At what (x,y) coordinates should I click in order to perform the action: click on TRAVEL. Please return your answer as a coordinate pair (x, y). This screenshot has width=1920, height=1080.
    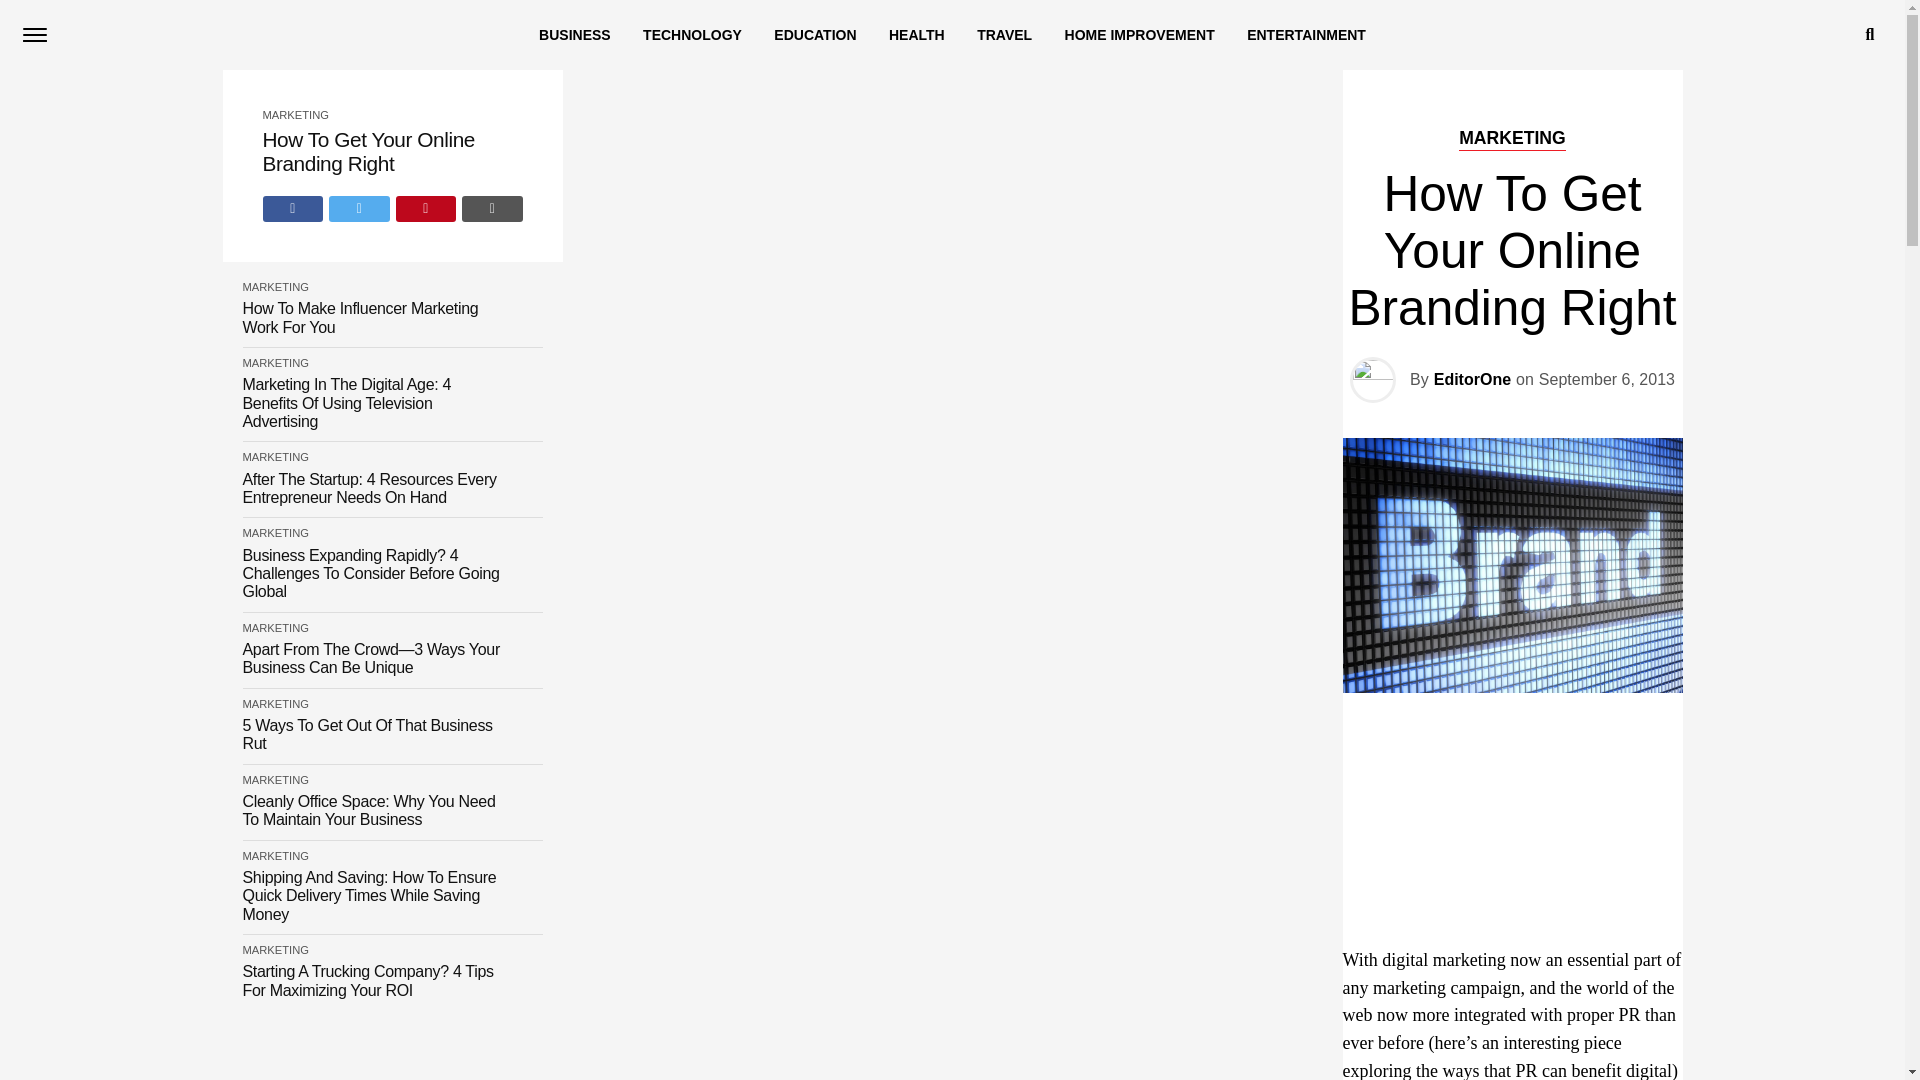
    Looking at the image, I should click on (1004, 35).